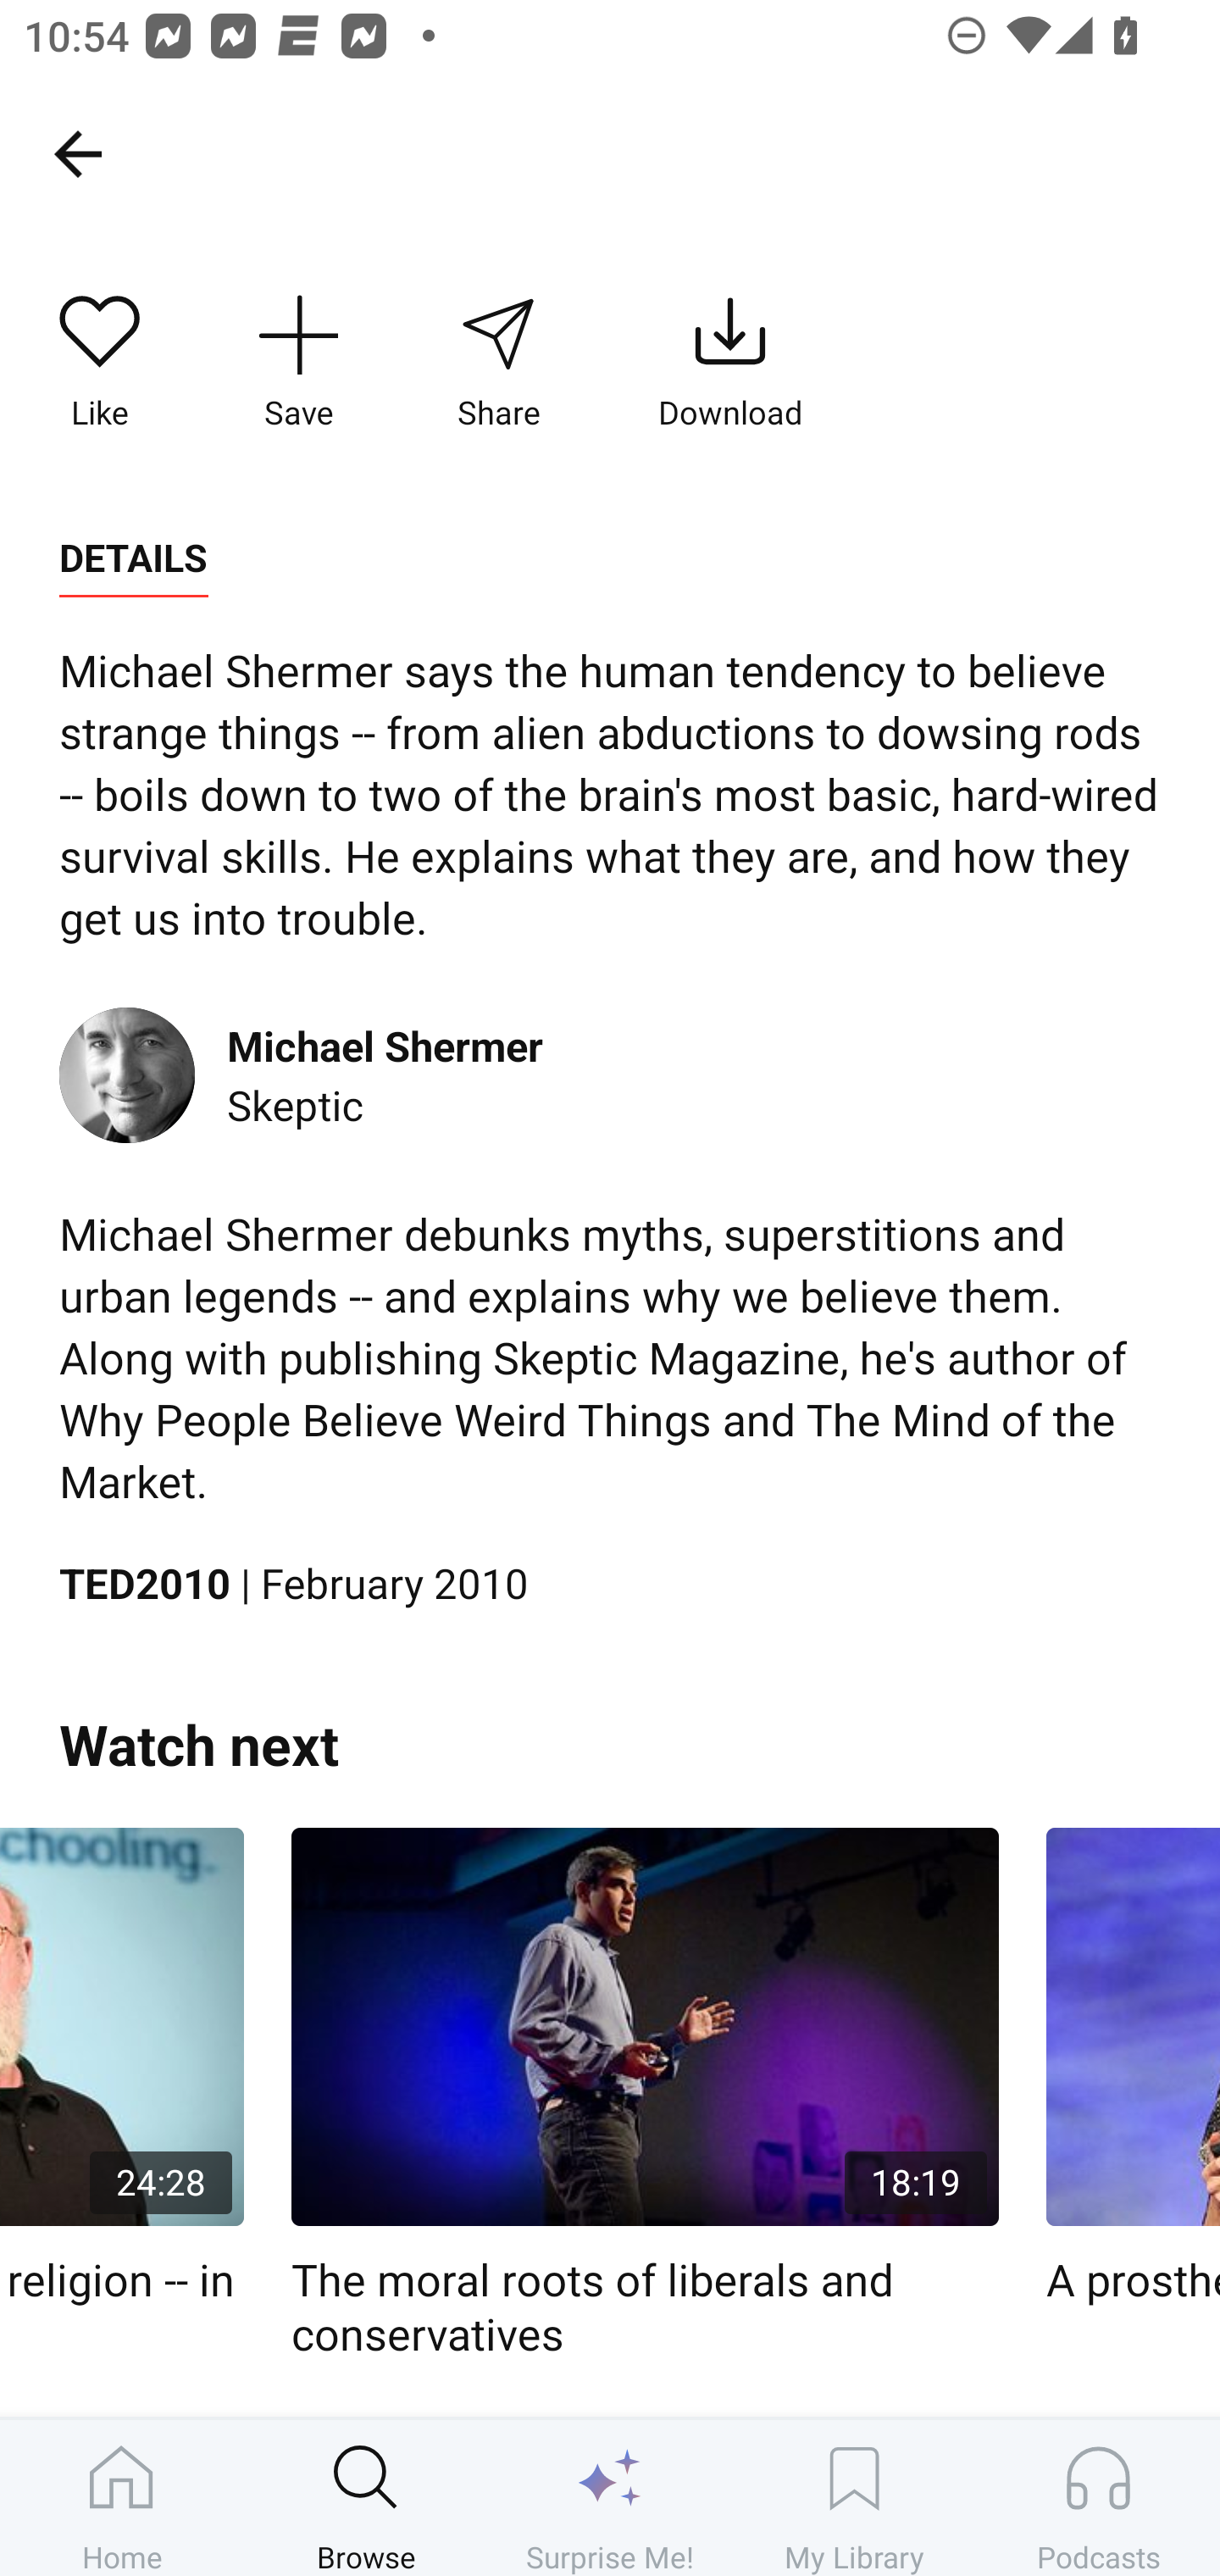 The height and width of the screenshot is (2576, 1220). What do you see at coordinates (1098, 2497) in the screenshot?
I see `Podcasts` at bounding box center [1098, 2497].